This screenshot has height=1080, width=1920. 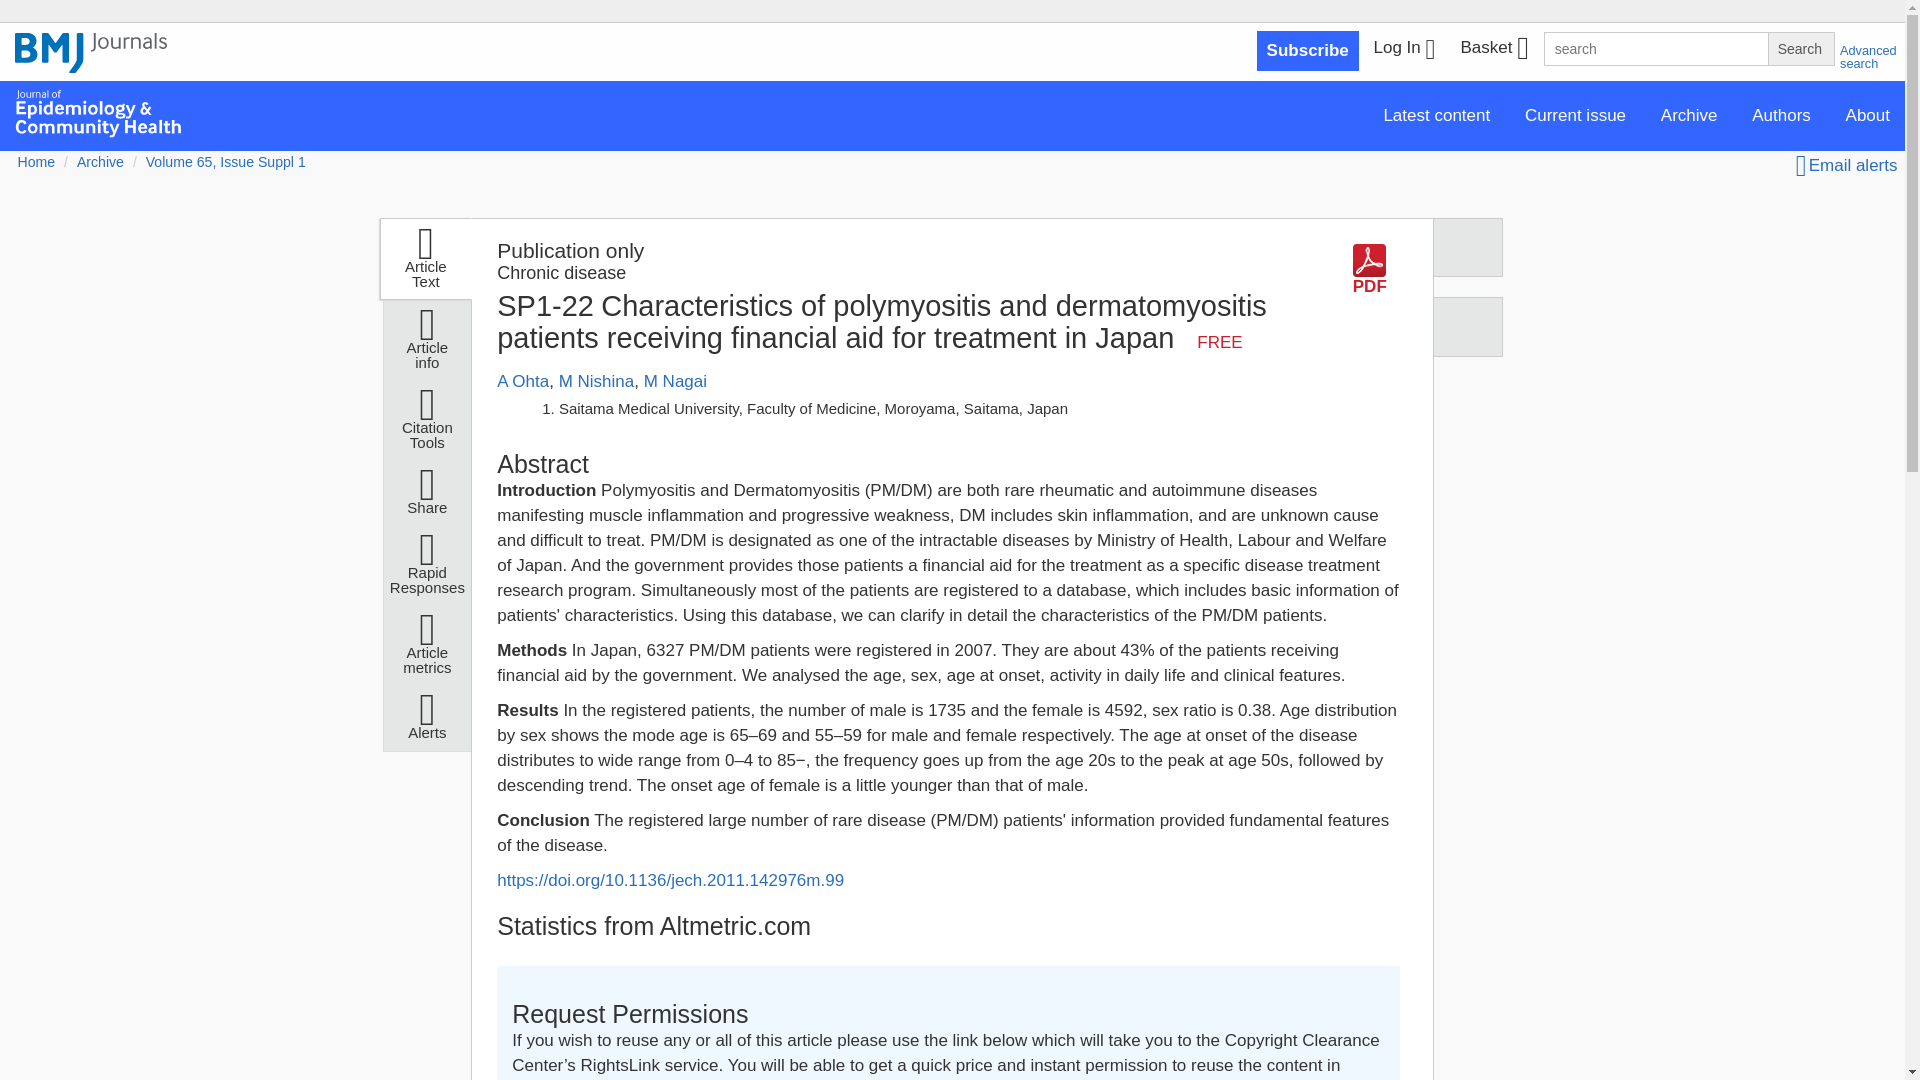 What do you see at coordinates (1308, 51) in the screenshot?
I see `Subscribe` at bounding box center [1308, 51].